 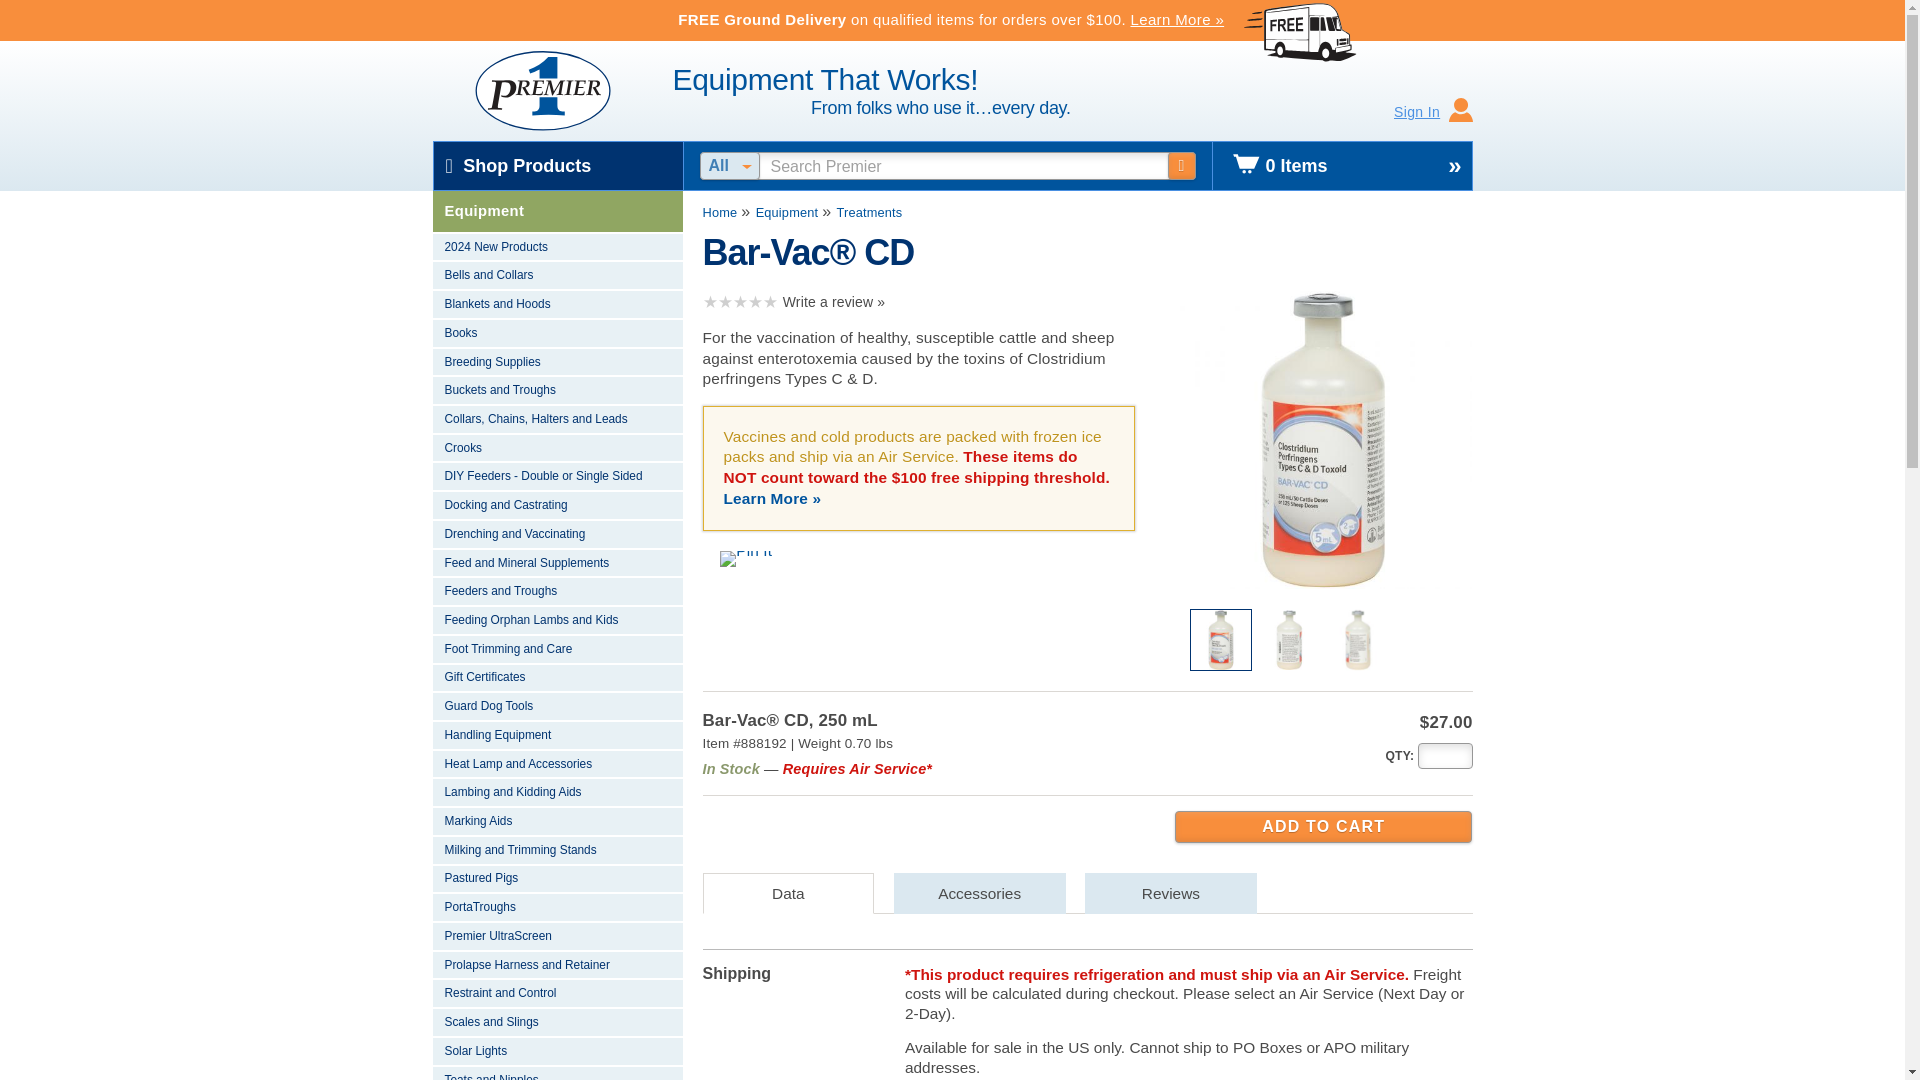 I want to click on Bells and Collars, so click(x=556, y=276).